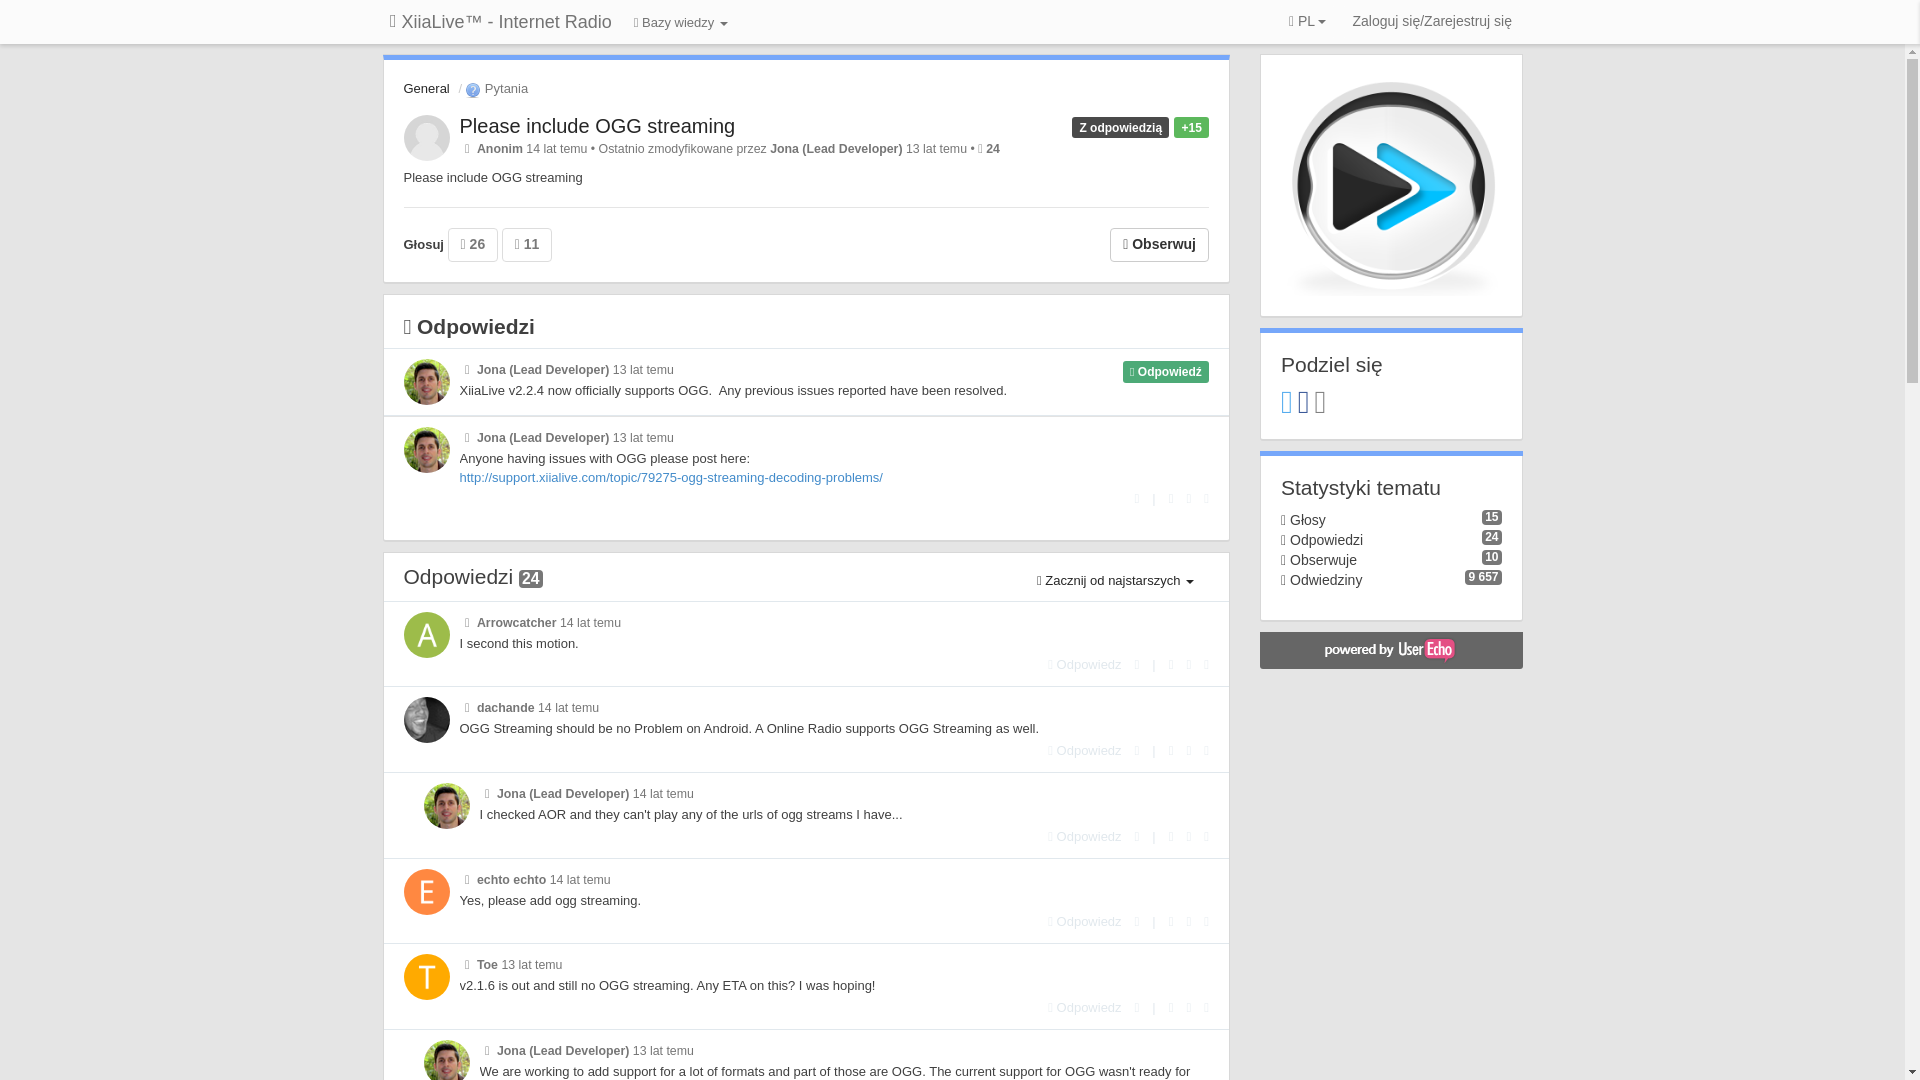 This screenshot has width=1920, height=1080. What do you see at coordinates (496, 88) in the screenshot?
I see `Pytania` at bounding box center [496, 88].